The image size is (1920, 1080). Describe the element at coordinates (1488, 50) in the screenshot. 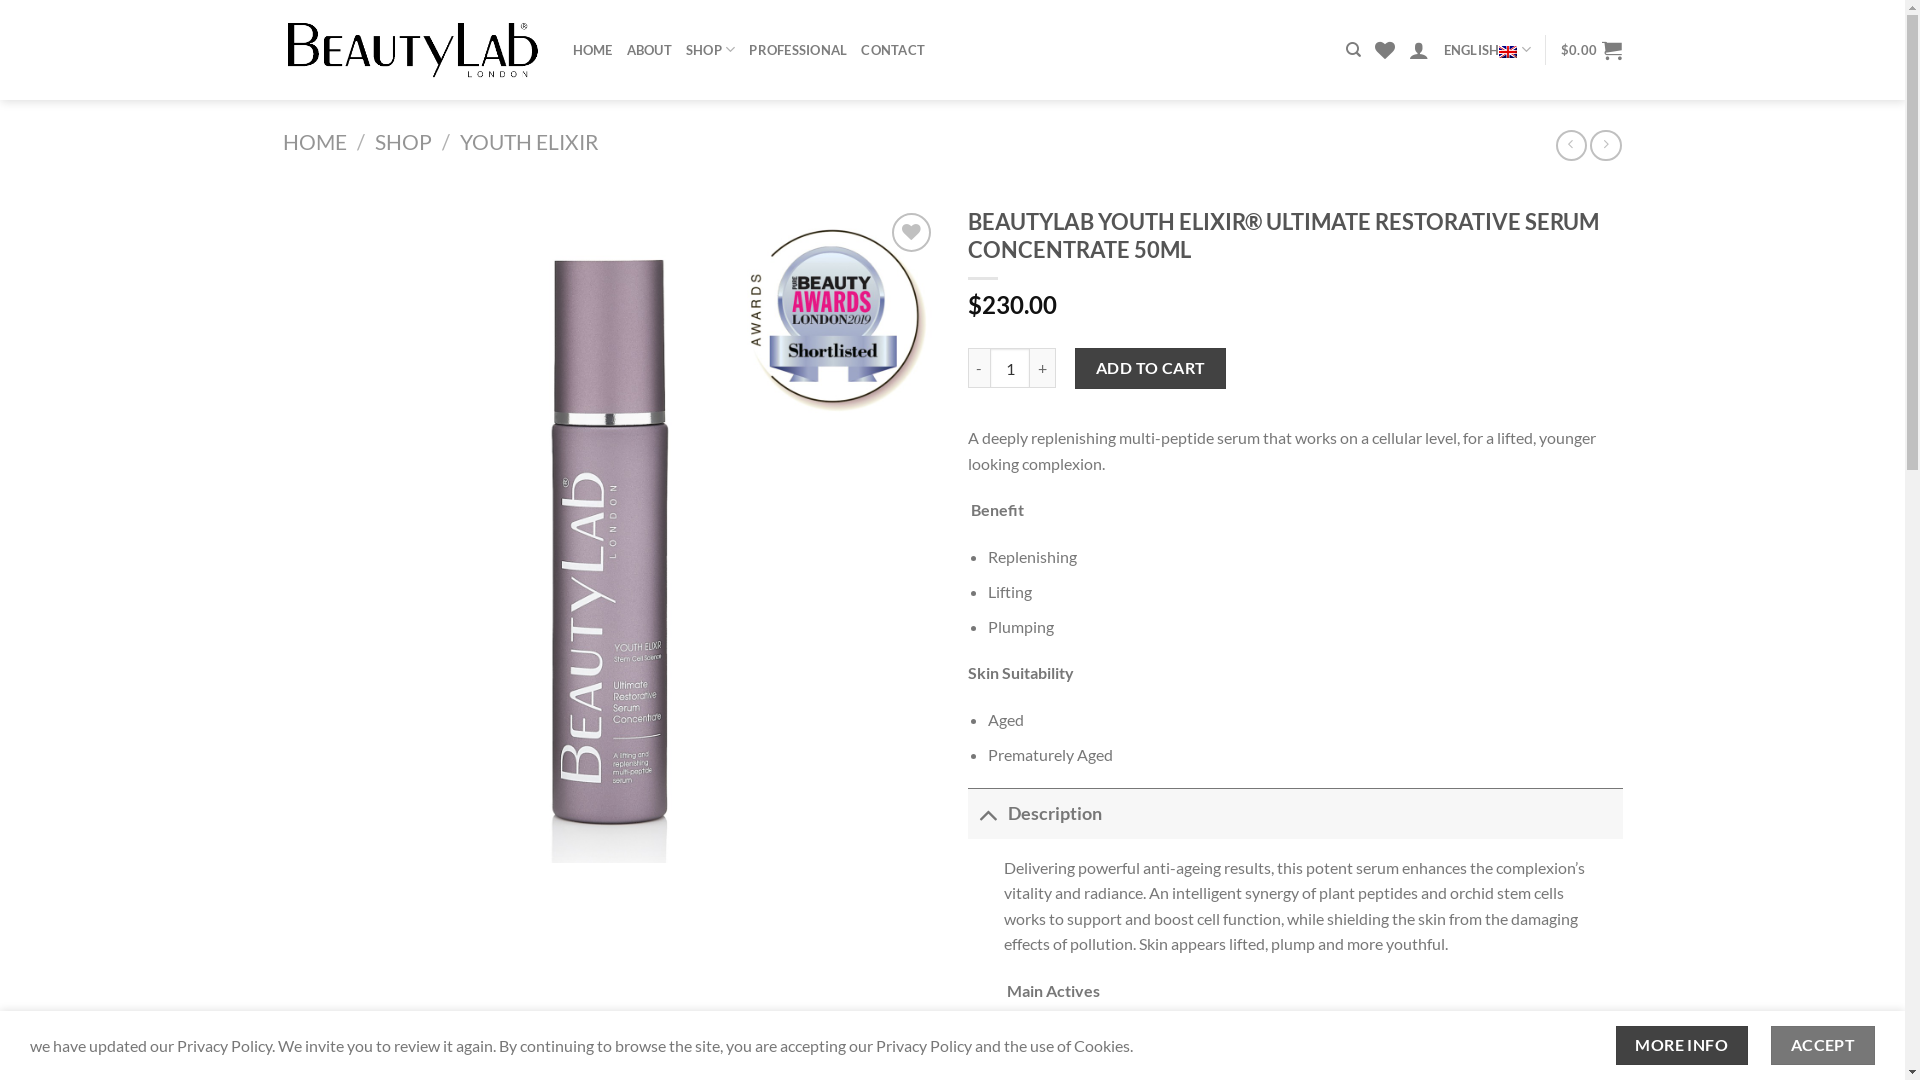

I see `ENGLISH` at that location.